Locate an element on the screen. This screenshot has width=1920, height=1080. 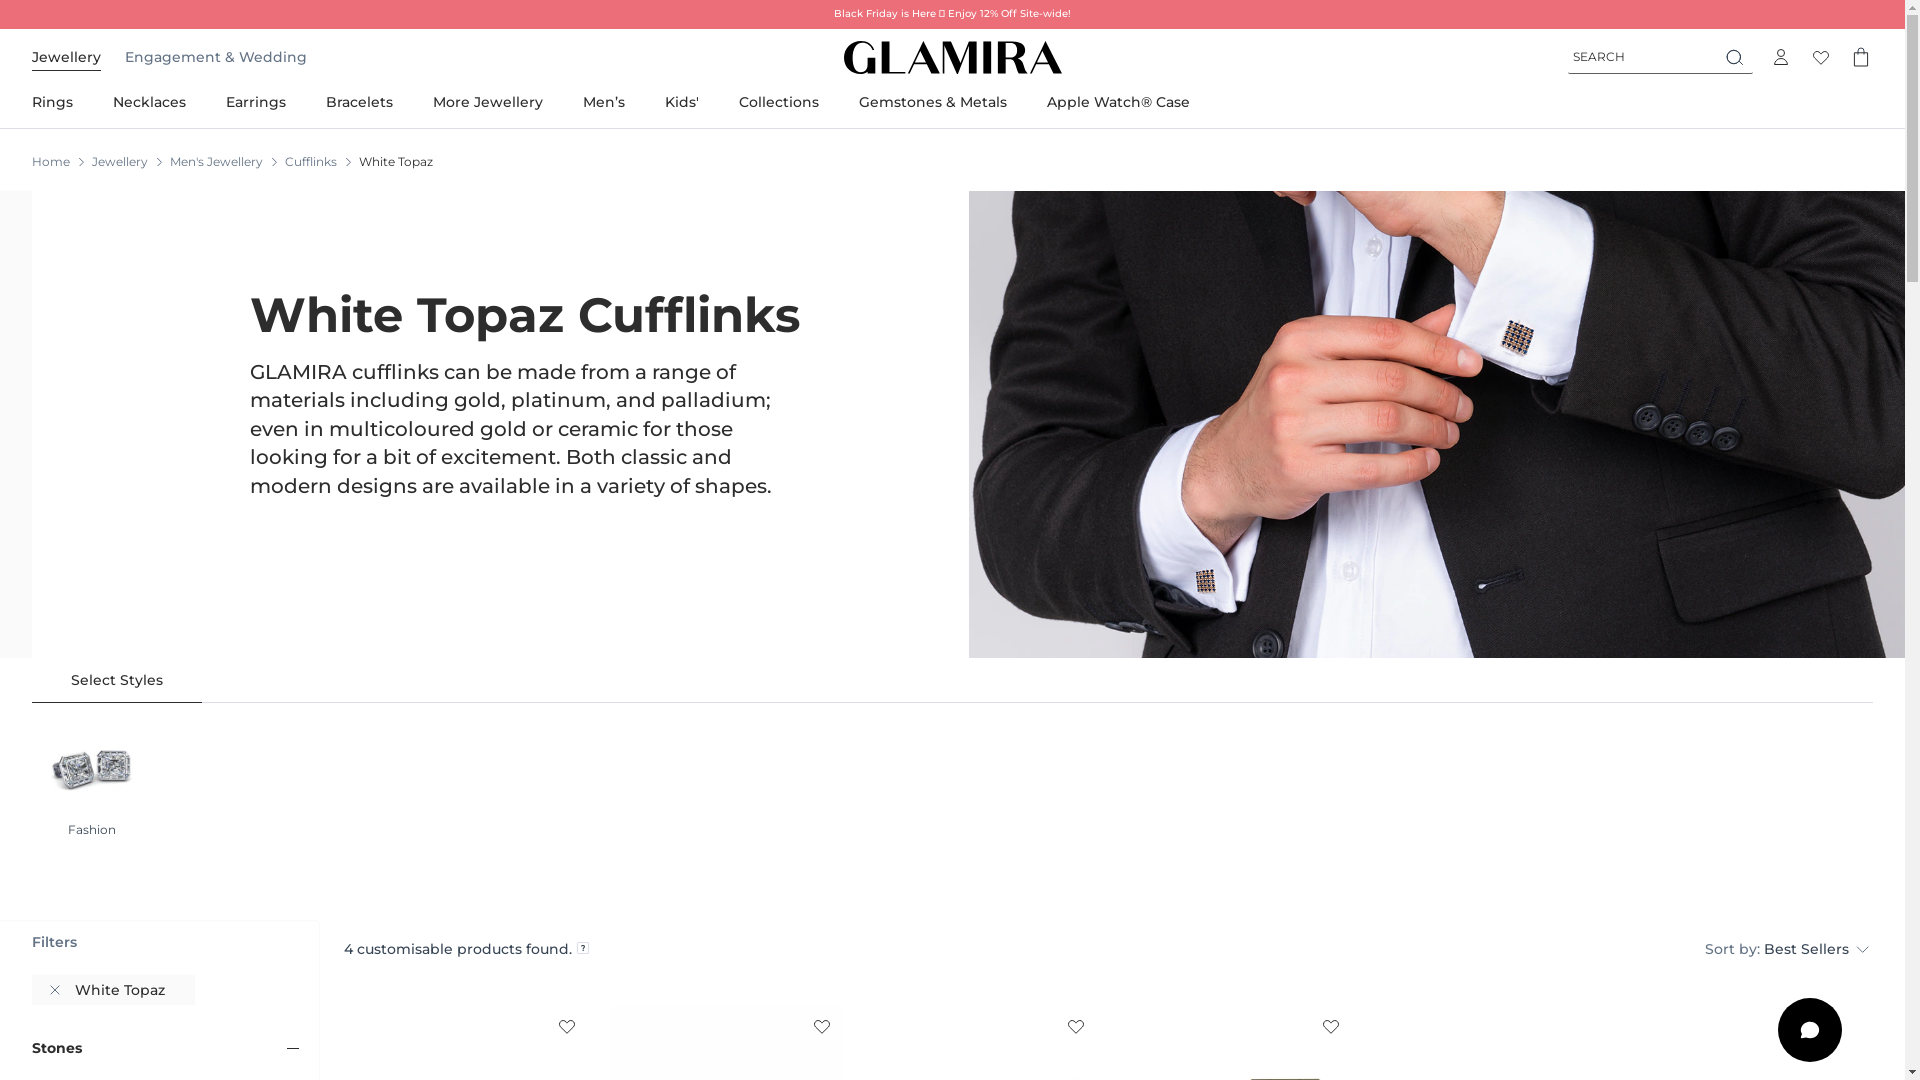
Select Styles is located at coordinates (117, 680).